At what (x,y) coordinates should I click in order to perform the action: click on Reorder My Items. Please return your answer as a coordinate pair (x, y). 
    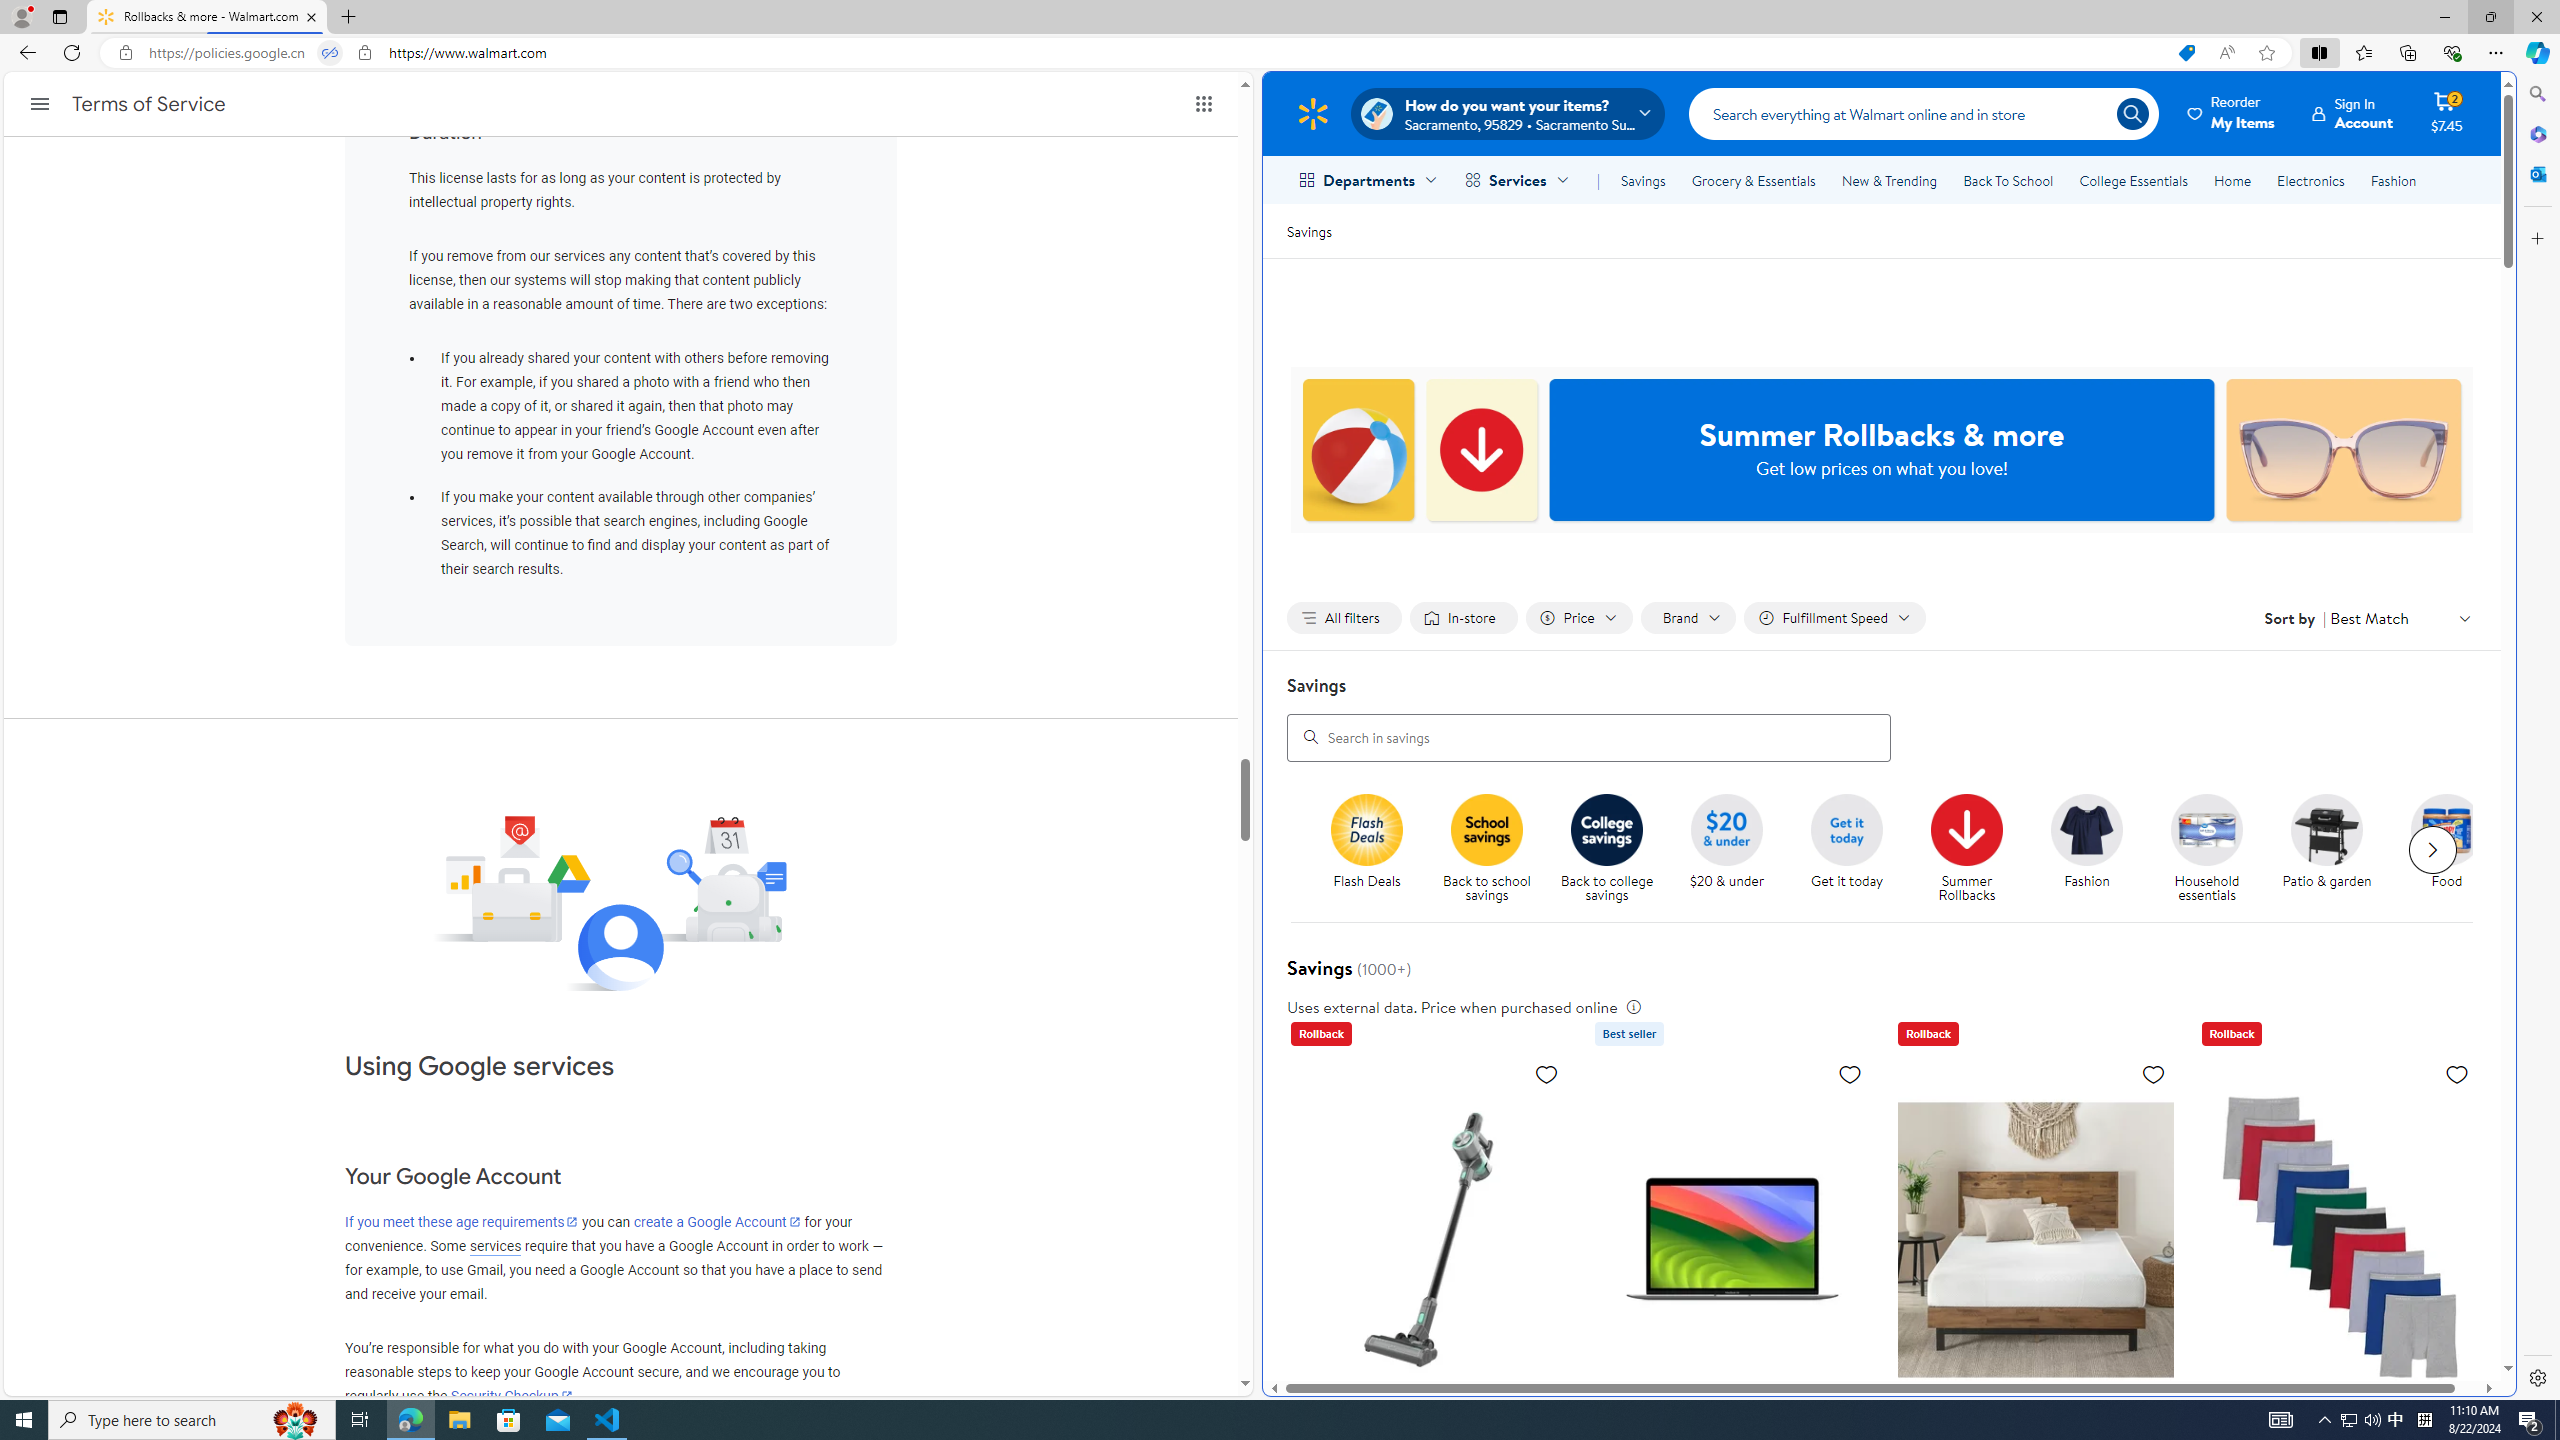
    Looking at the image, I should click on (2232, 113).